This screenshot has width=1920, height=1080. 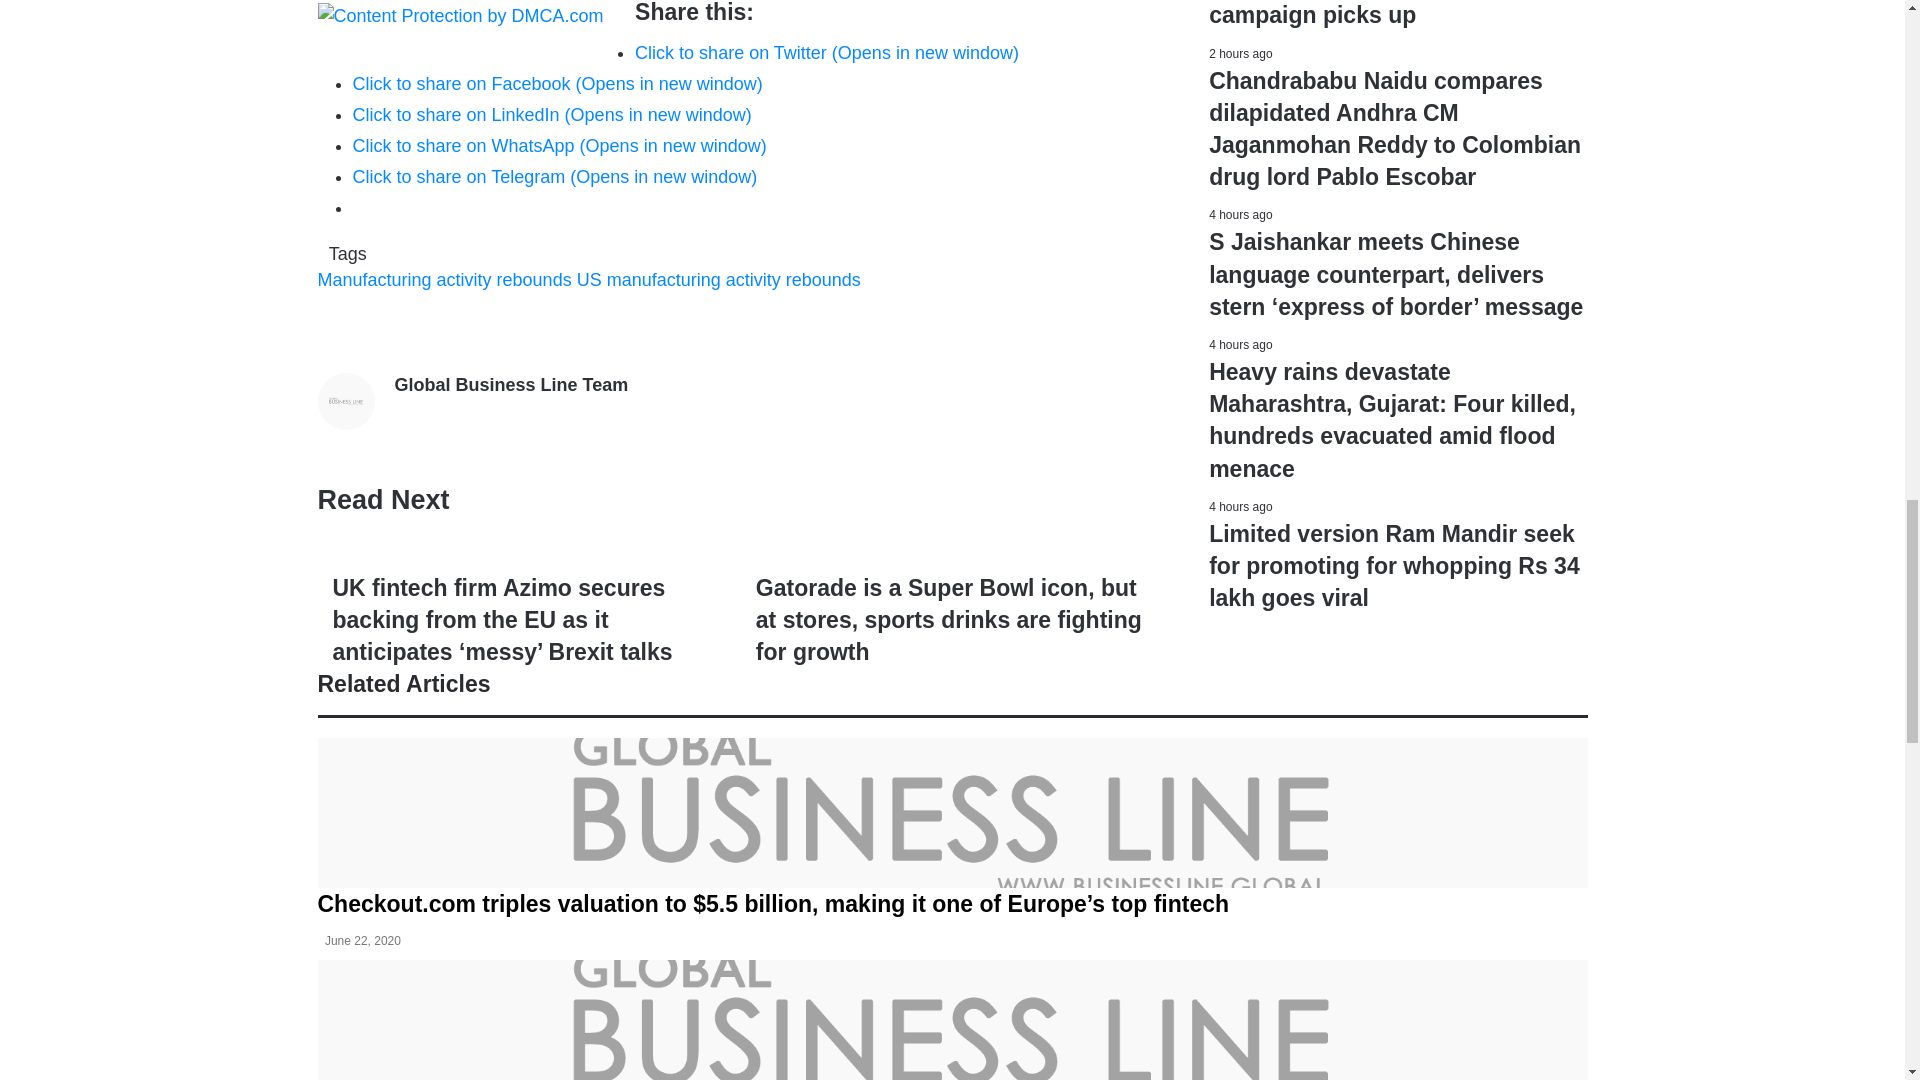 What do you see at coordinates (554, 176) in the screenshot?
I see `Click to share on Telegram` at bounding box center [554, 176].